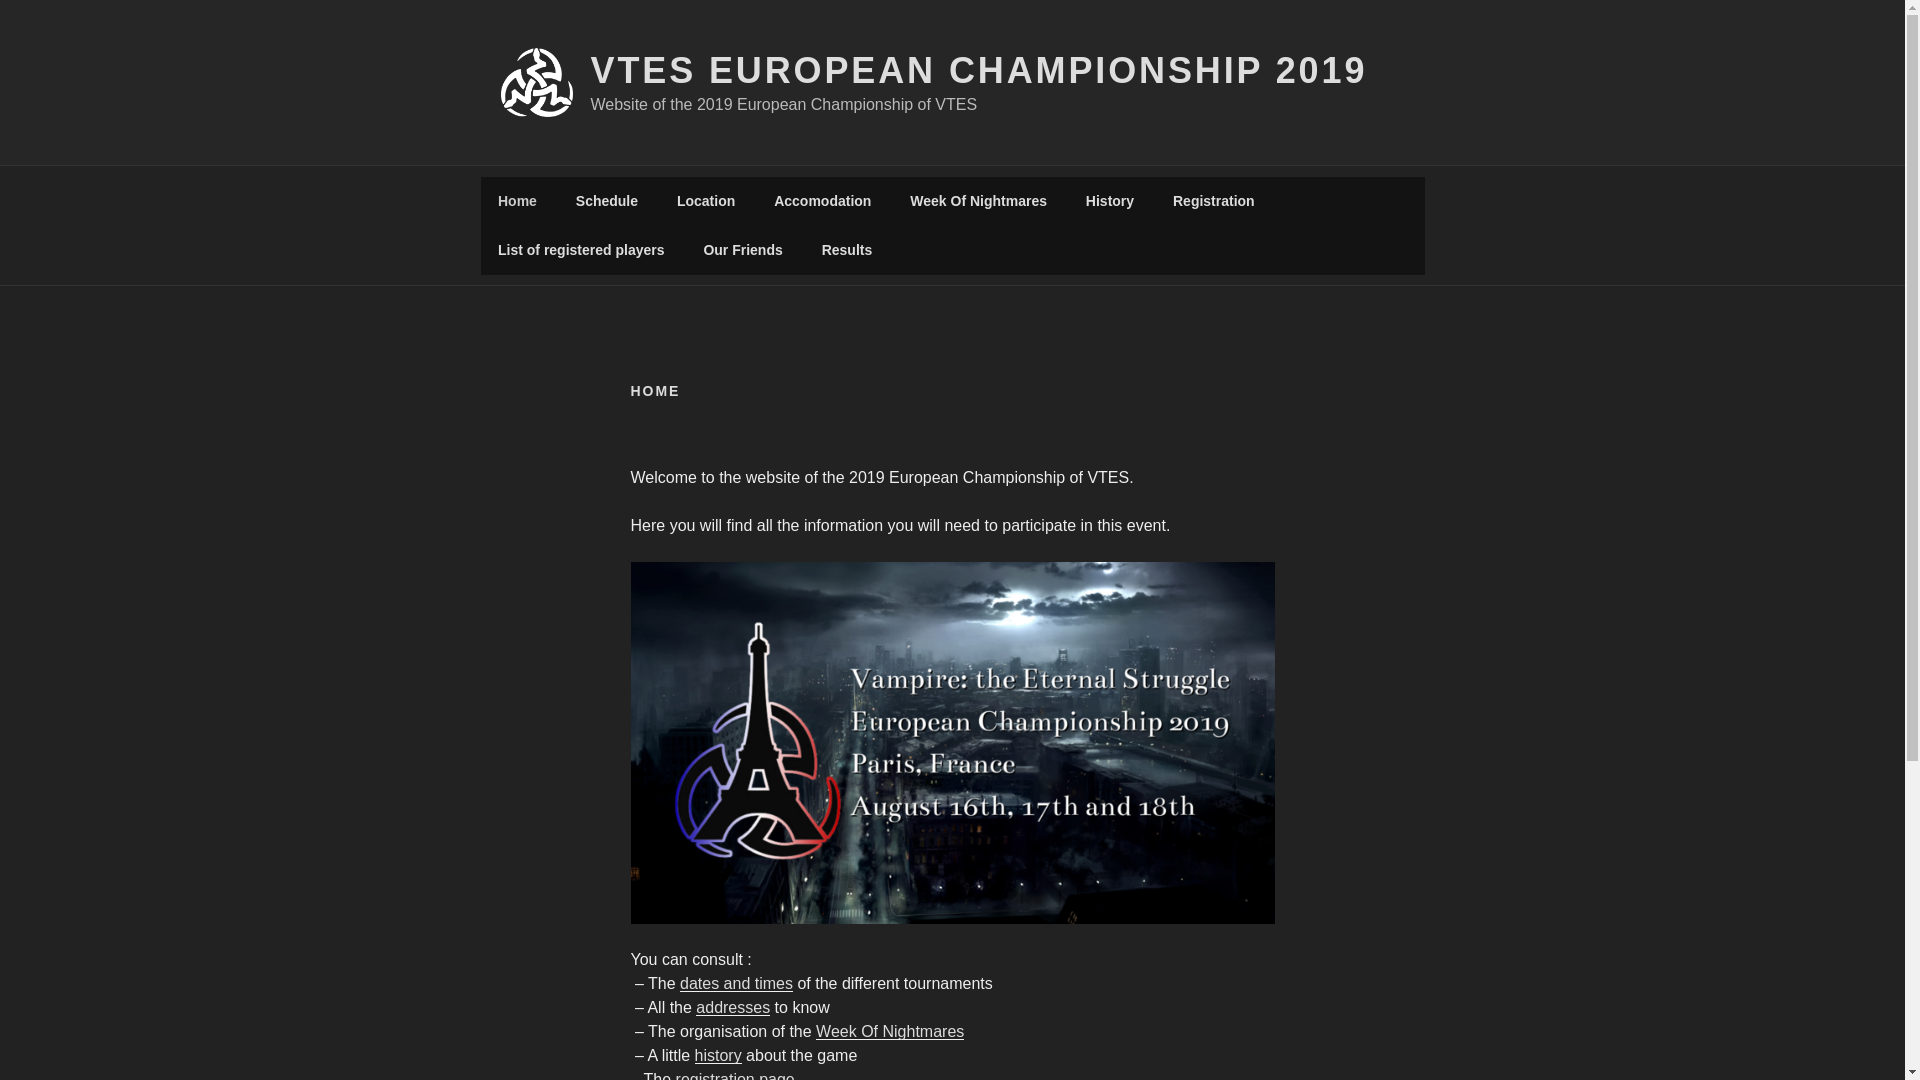 This screenshot has height=1080, width=1920. Describe the element at coordinates (1213, 200) in the screenshot. I see `Registration` at that location.